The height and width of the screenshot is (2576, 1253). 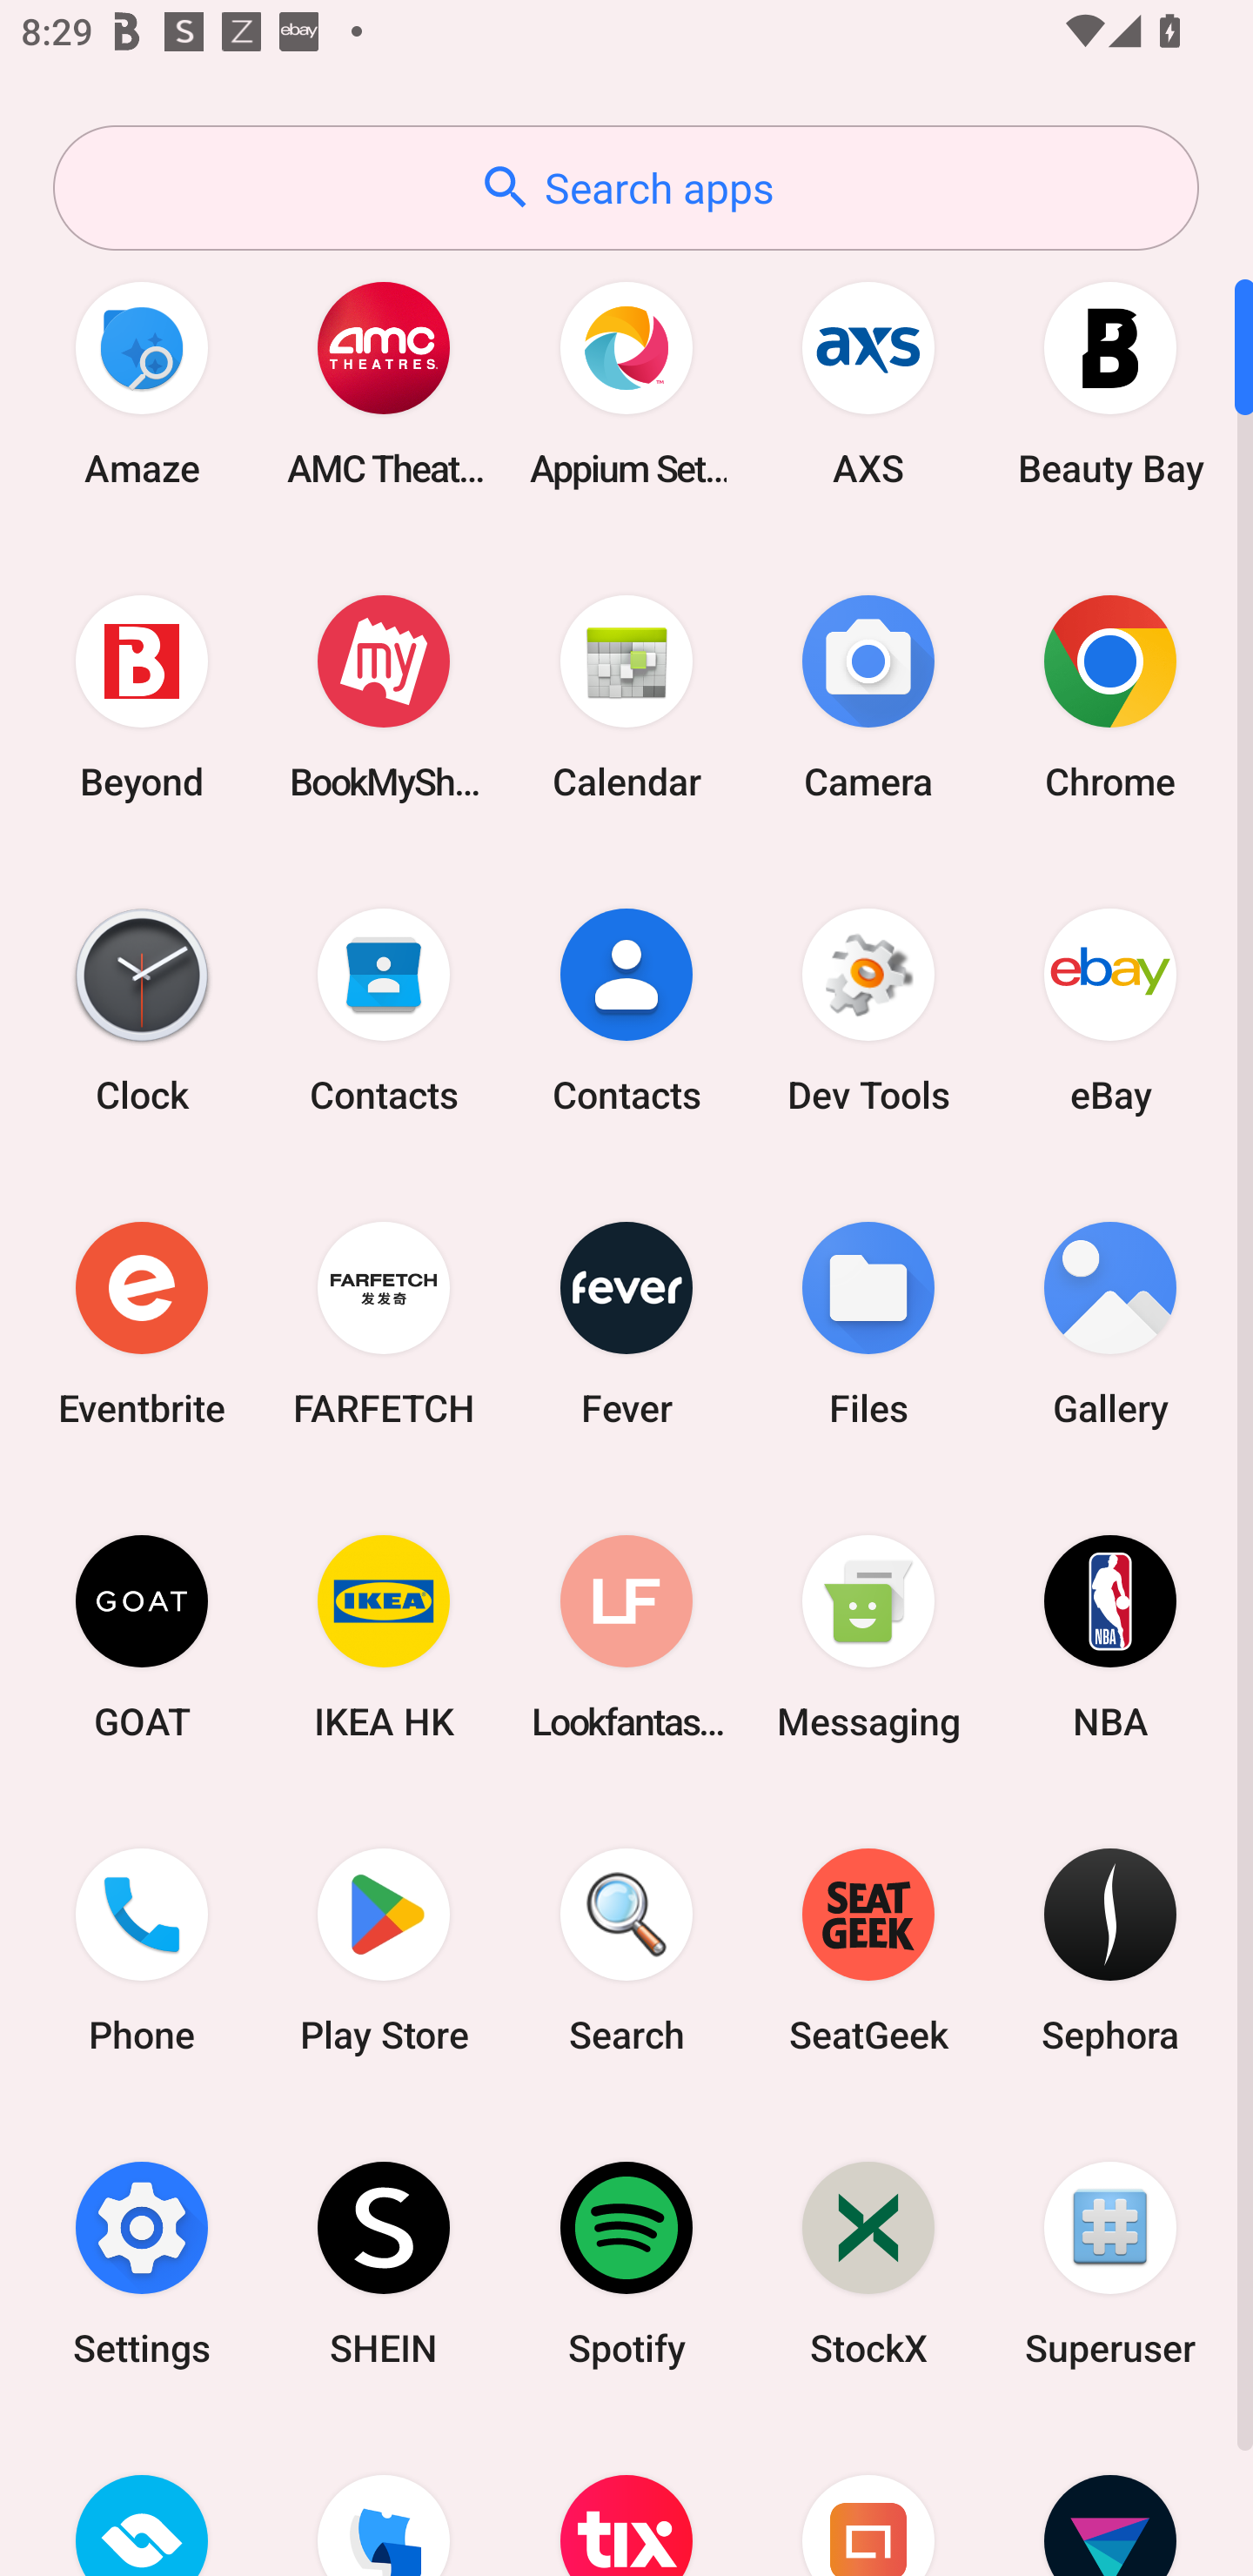 I want to click on Phone, so click(x=142, y=1949).